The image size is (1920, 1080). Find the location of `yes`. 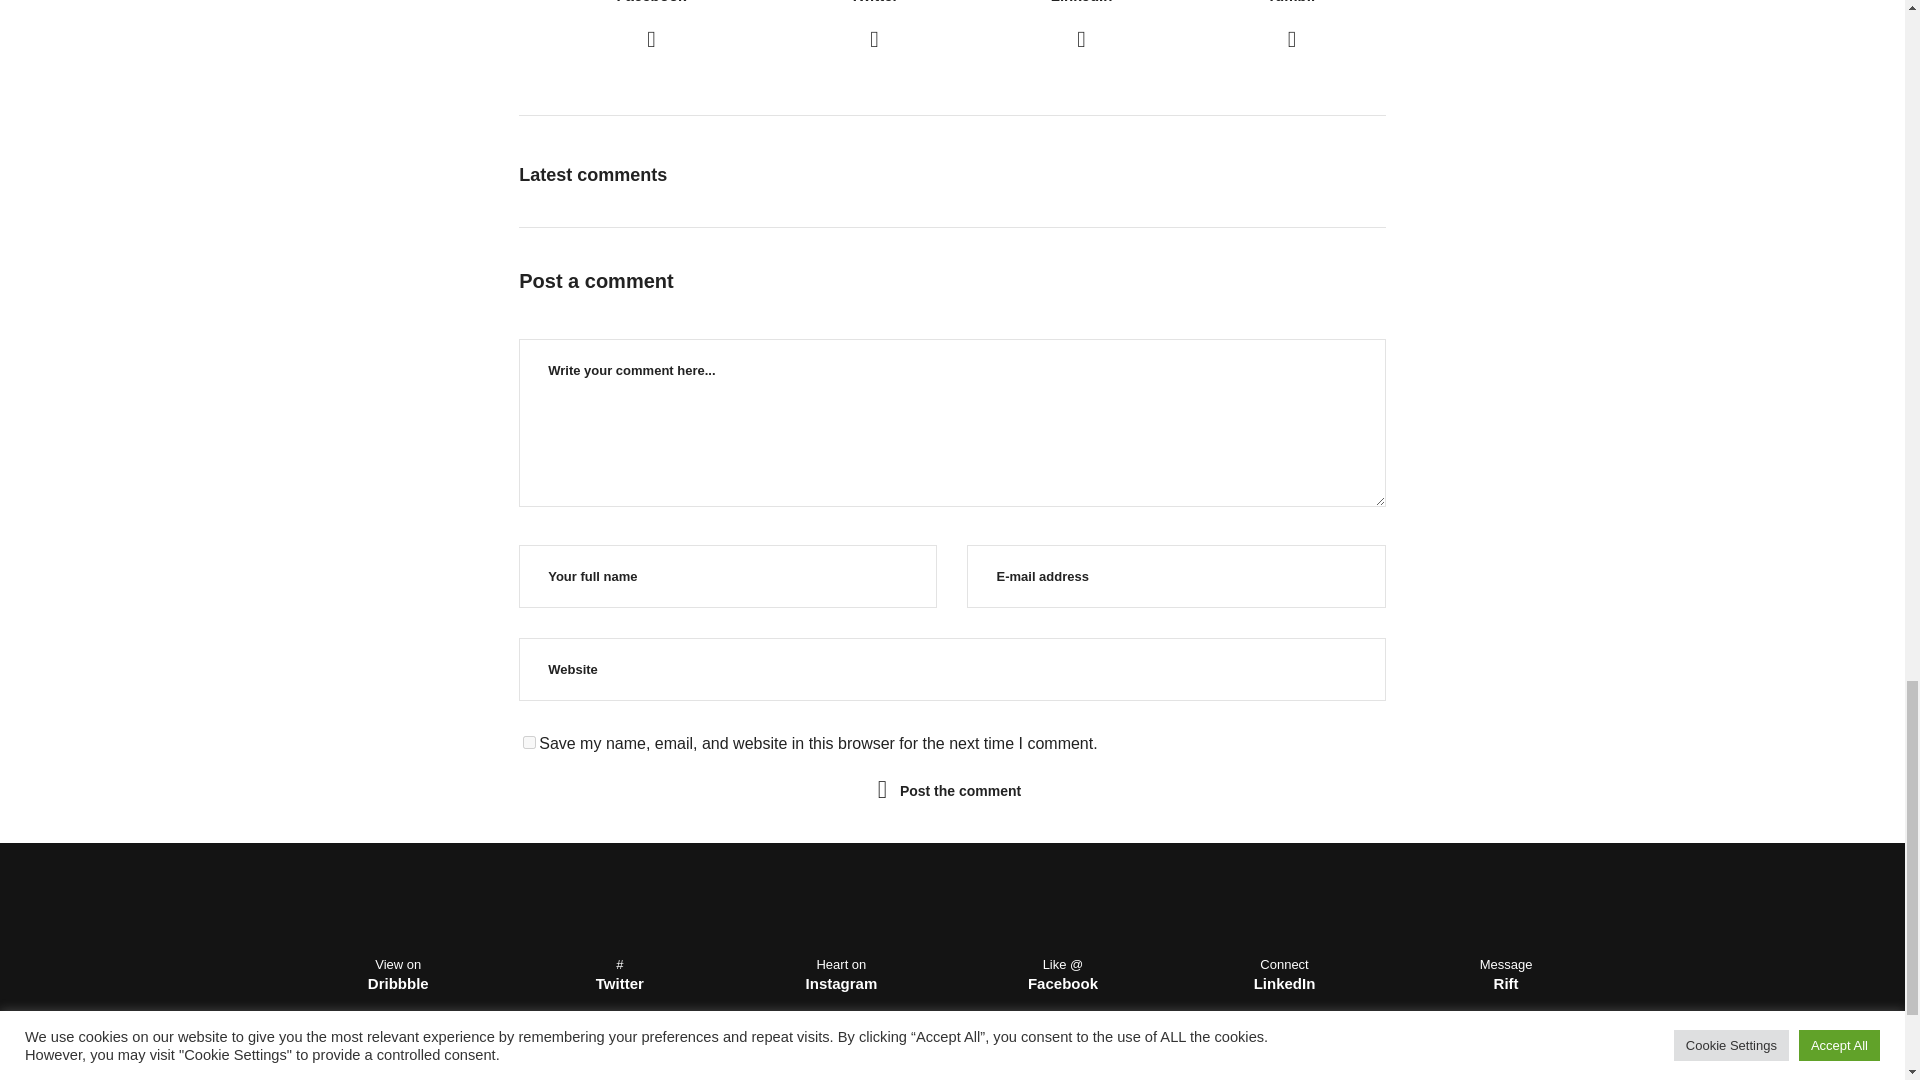

yes is located at coordinates (1082, 28).